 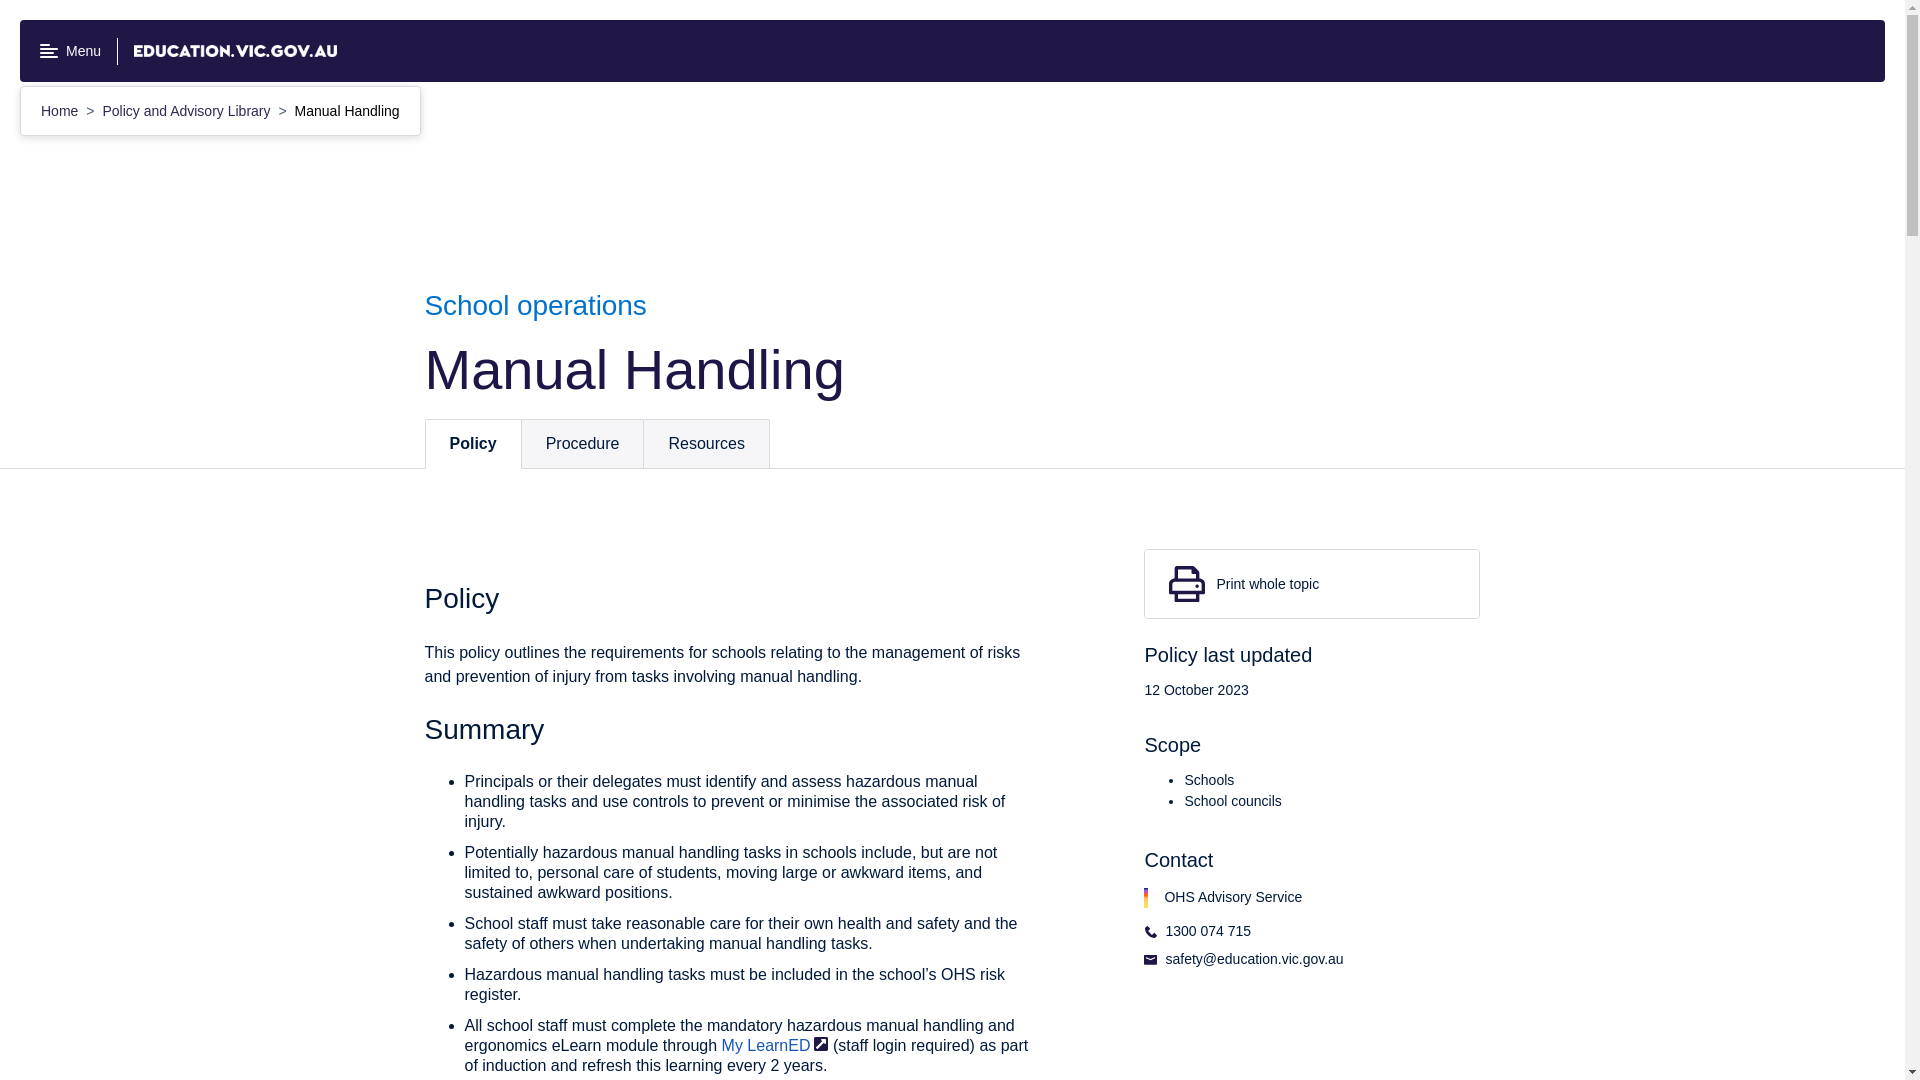 I want to click on My LearnEDExternal Link, so click(x=775, y=1044).